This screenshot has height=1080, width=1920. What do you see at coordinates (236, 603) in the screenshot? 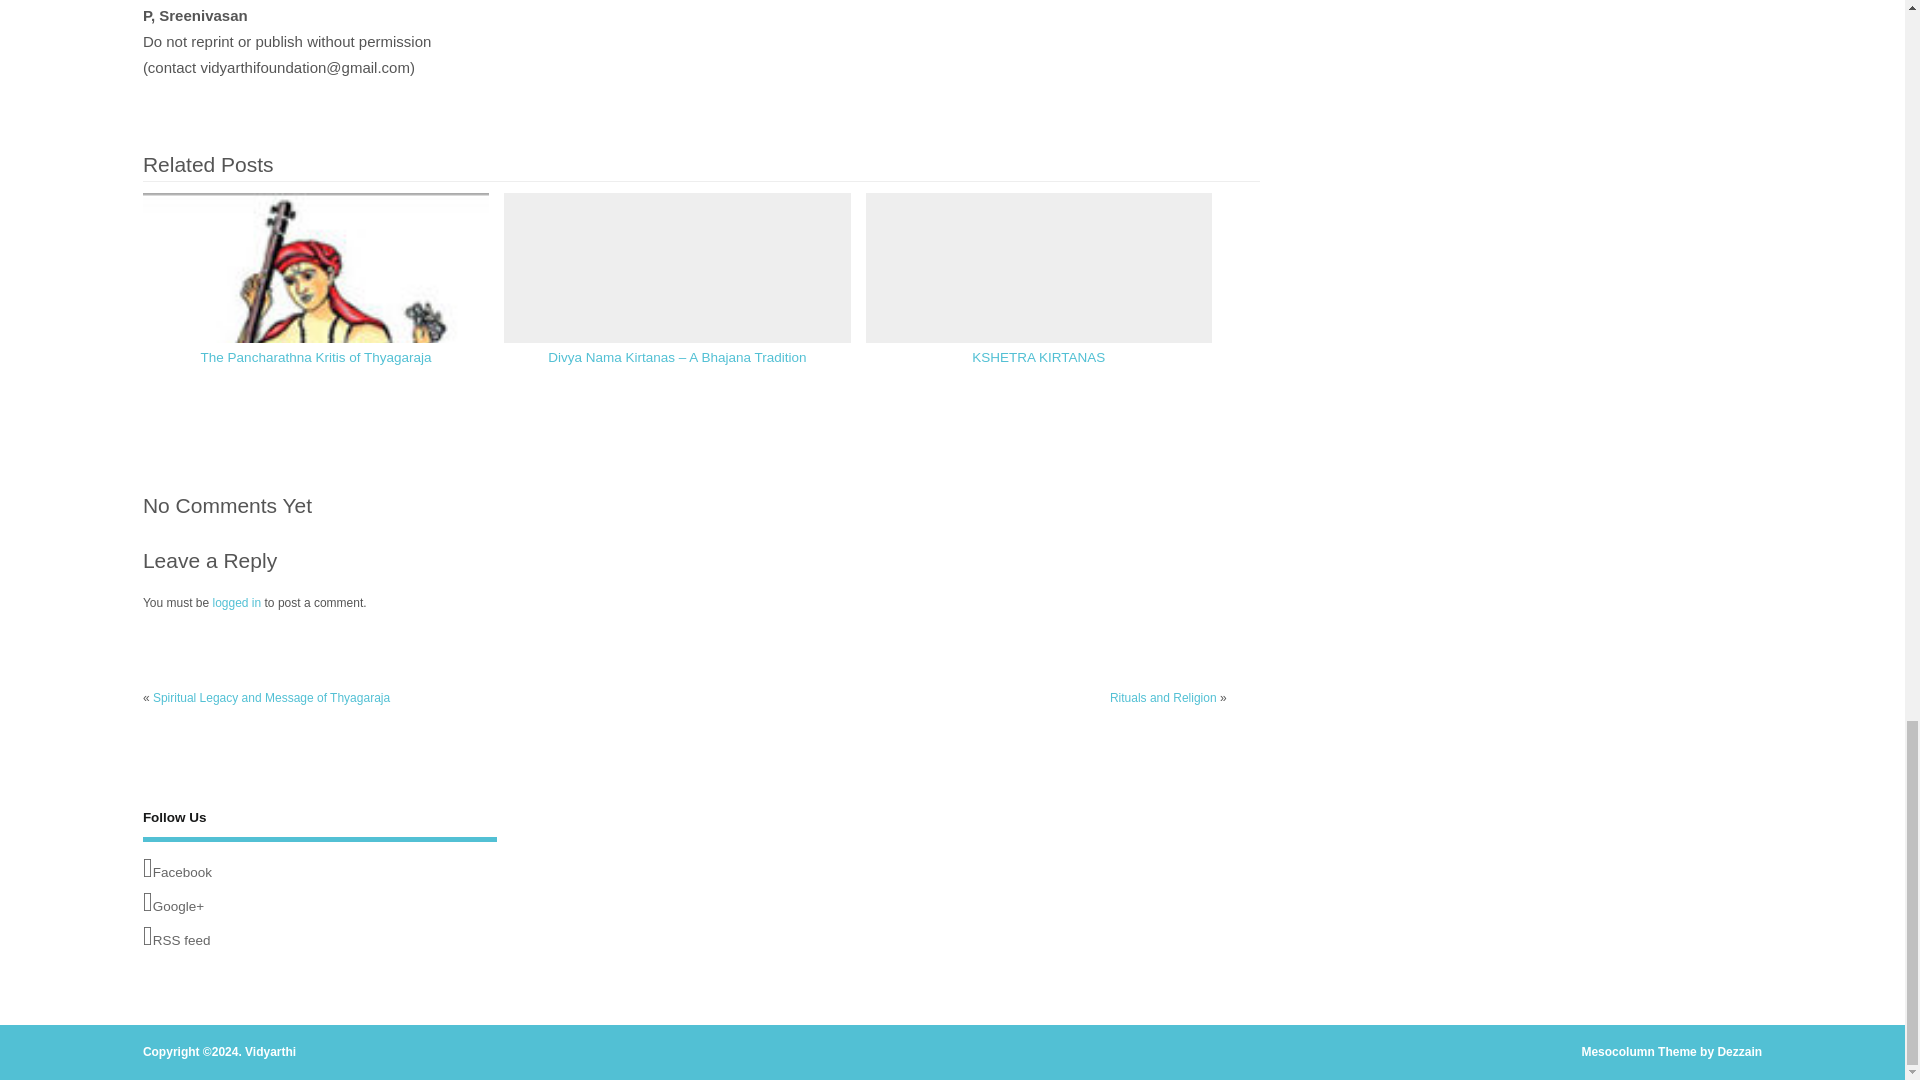
I see `logged in` at bounding box center [236, 603].